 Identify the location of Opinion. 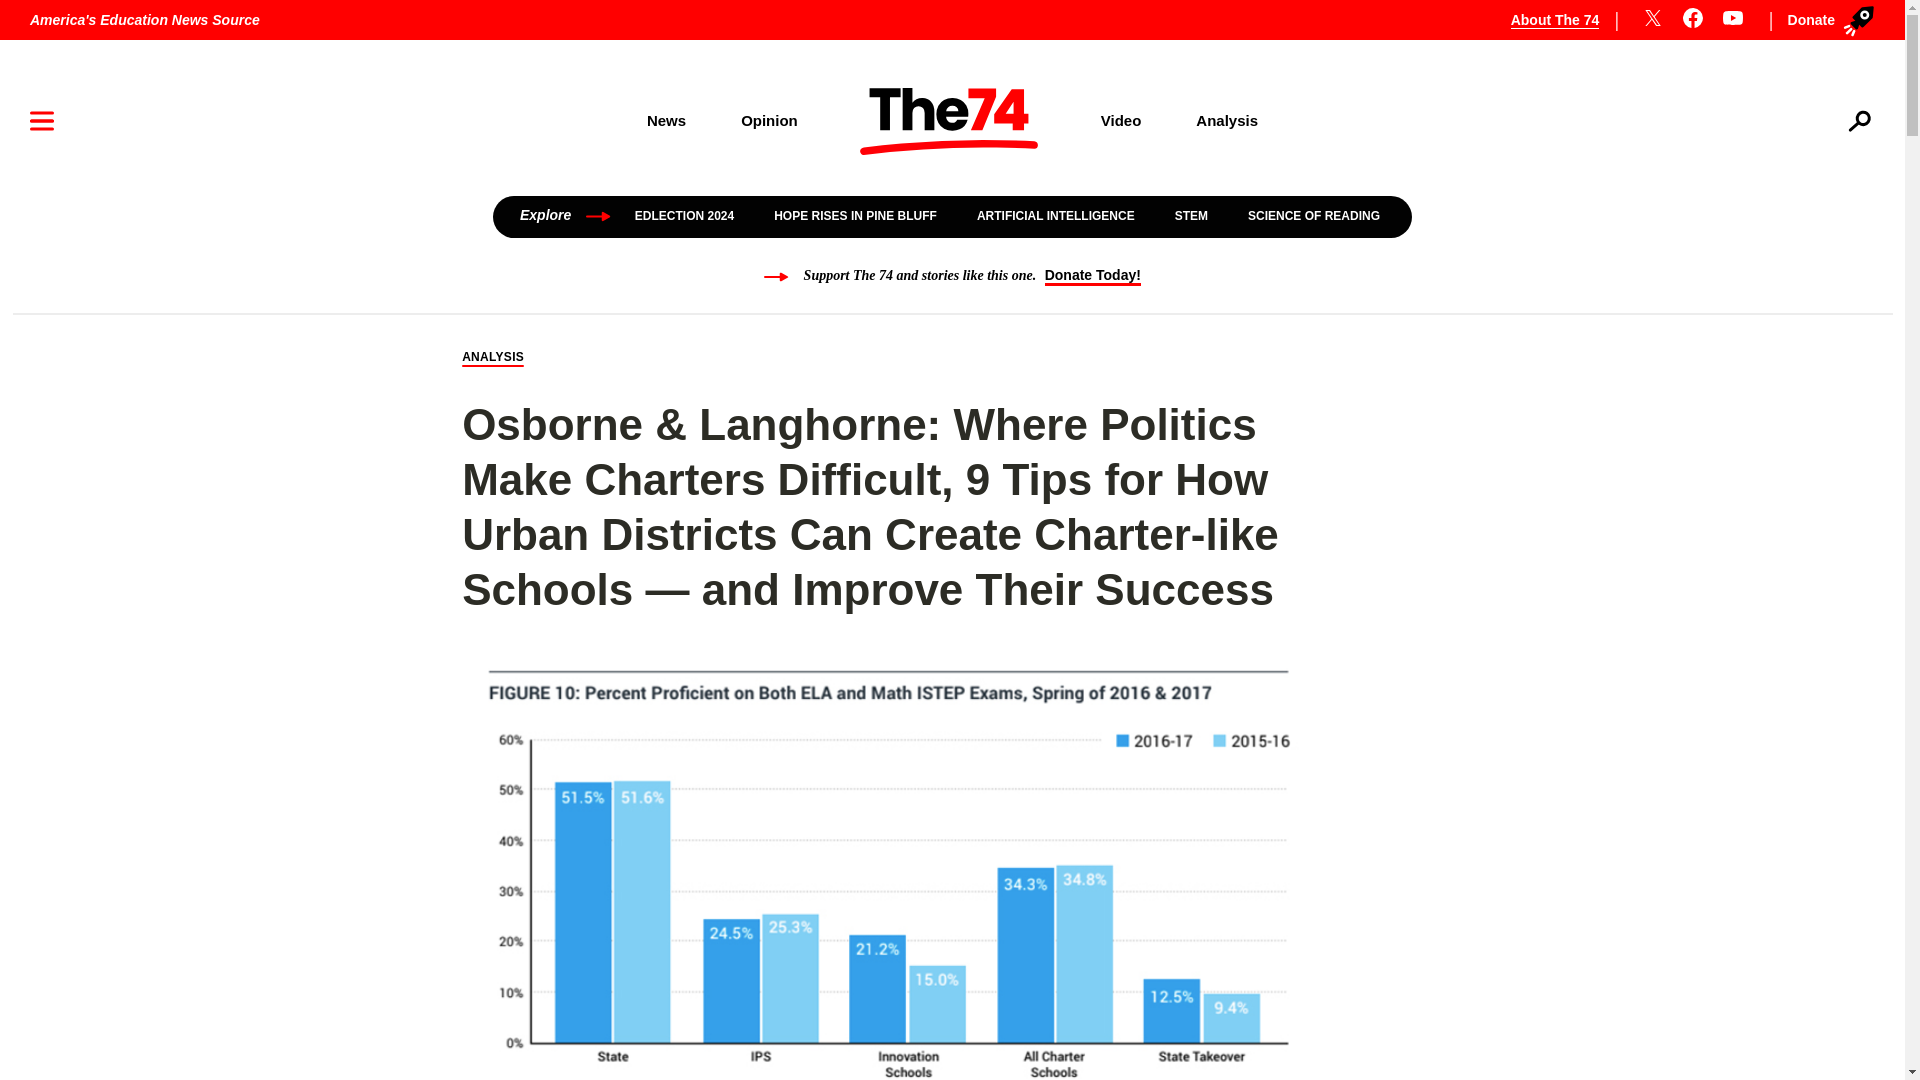
(770, 120).